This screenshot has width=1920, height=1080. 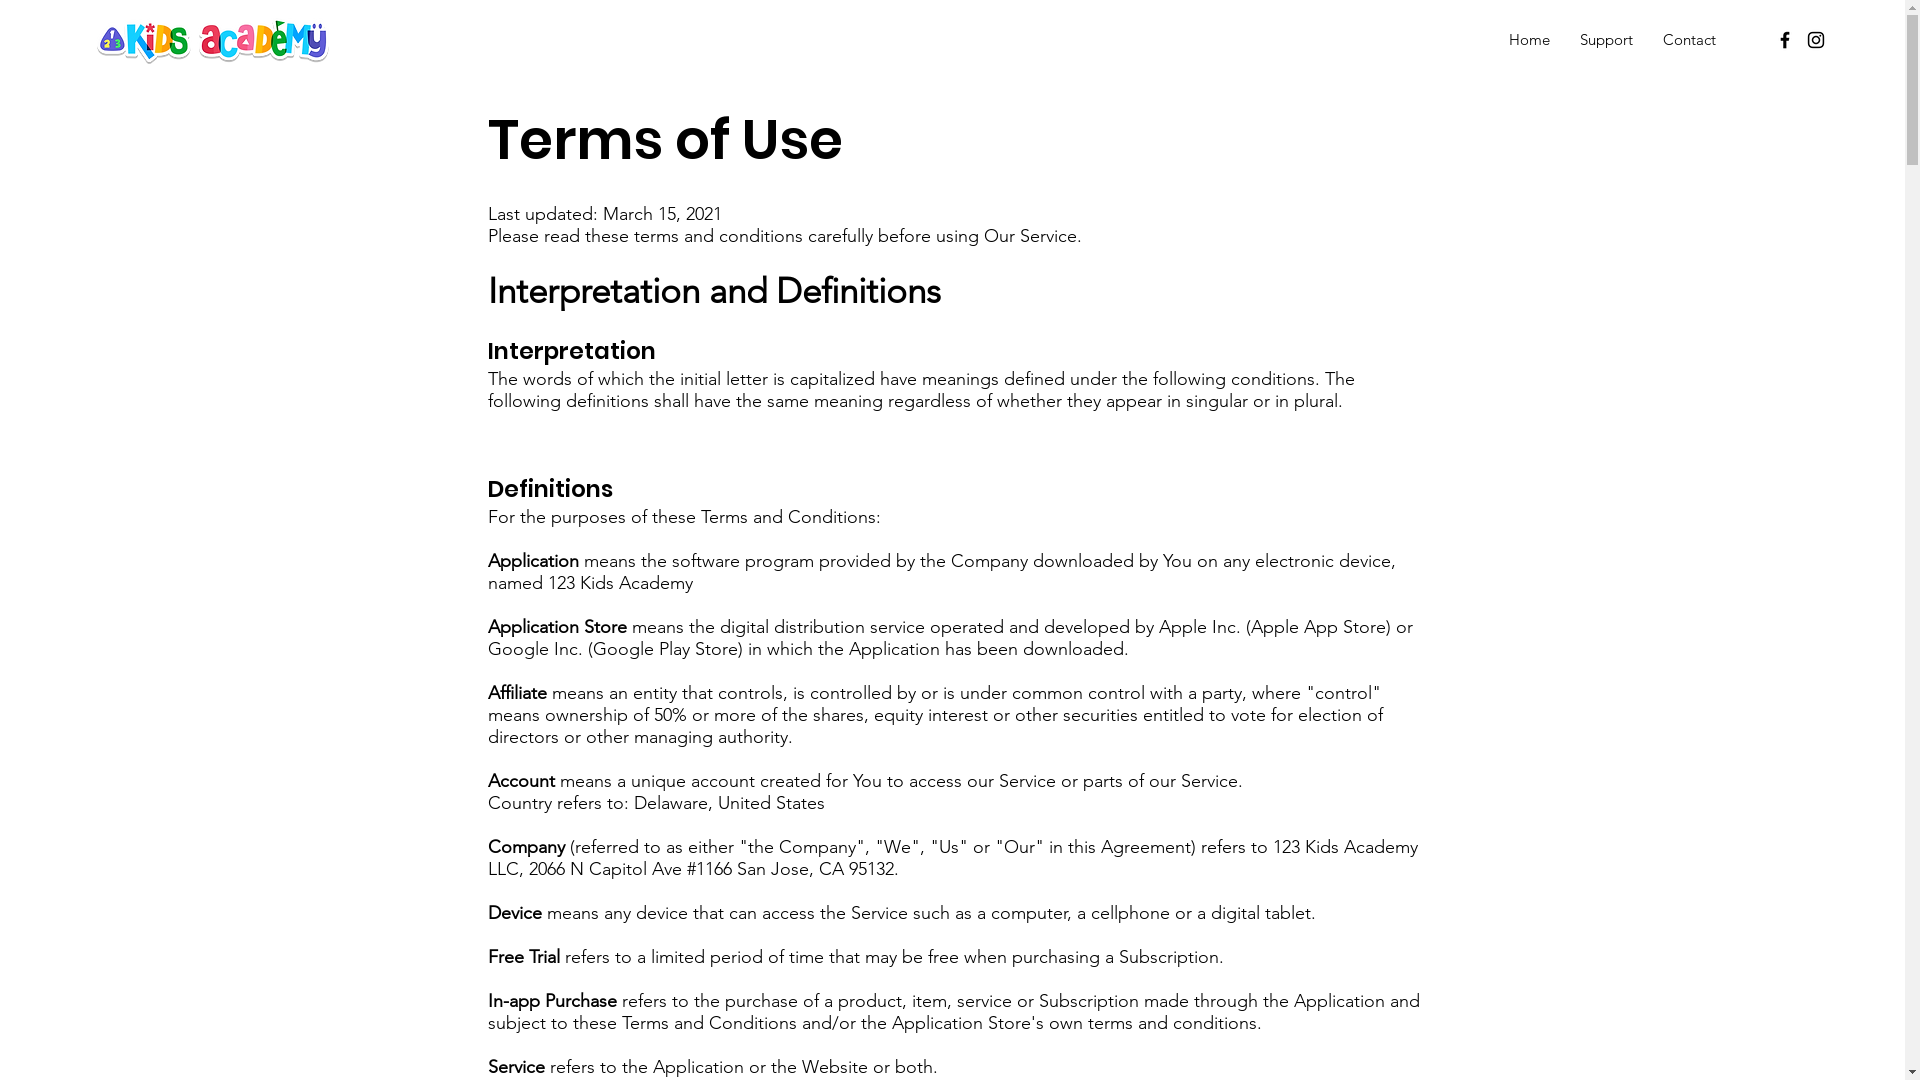 I want to click on Home, so click(x=1530, y=40).